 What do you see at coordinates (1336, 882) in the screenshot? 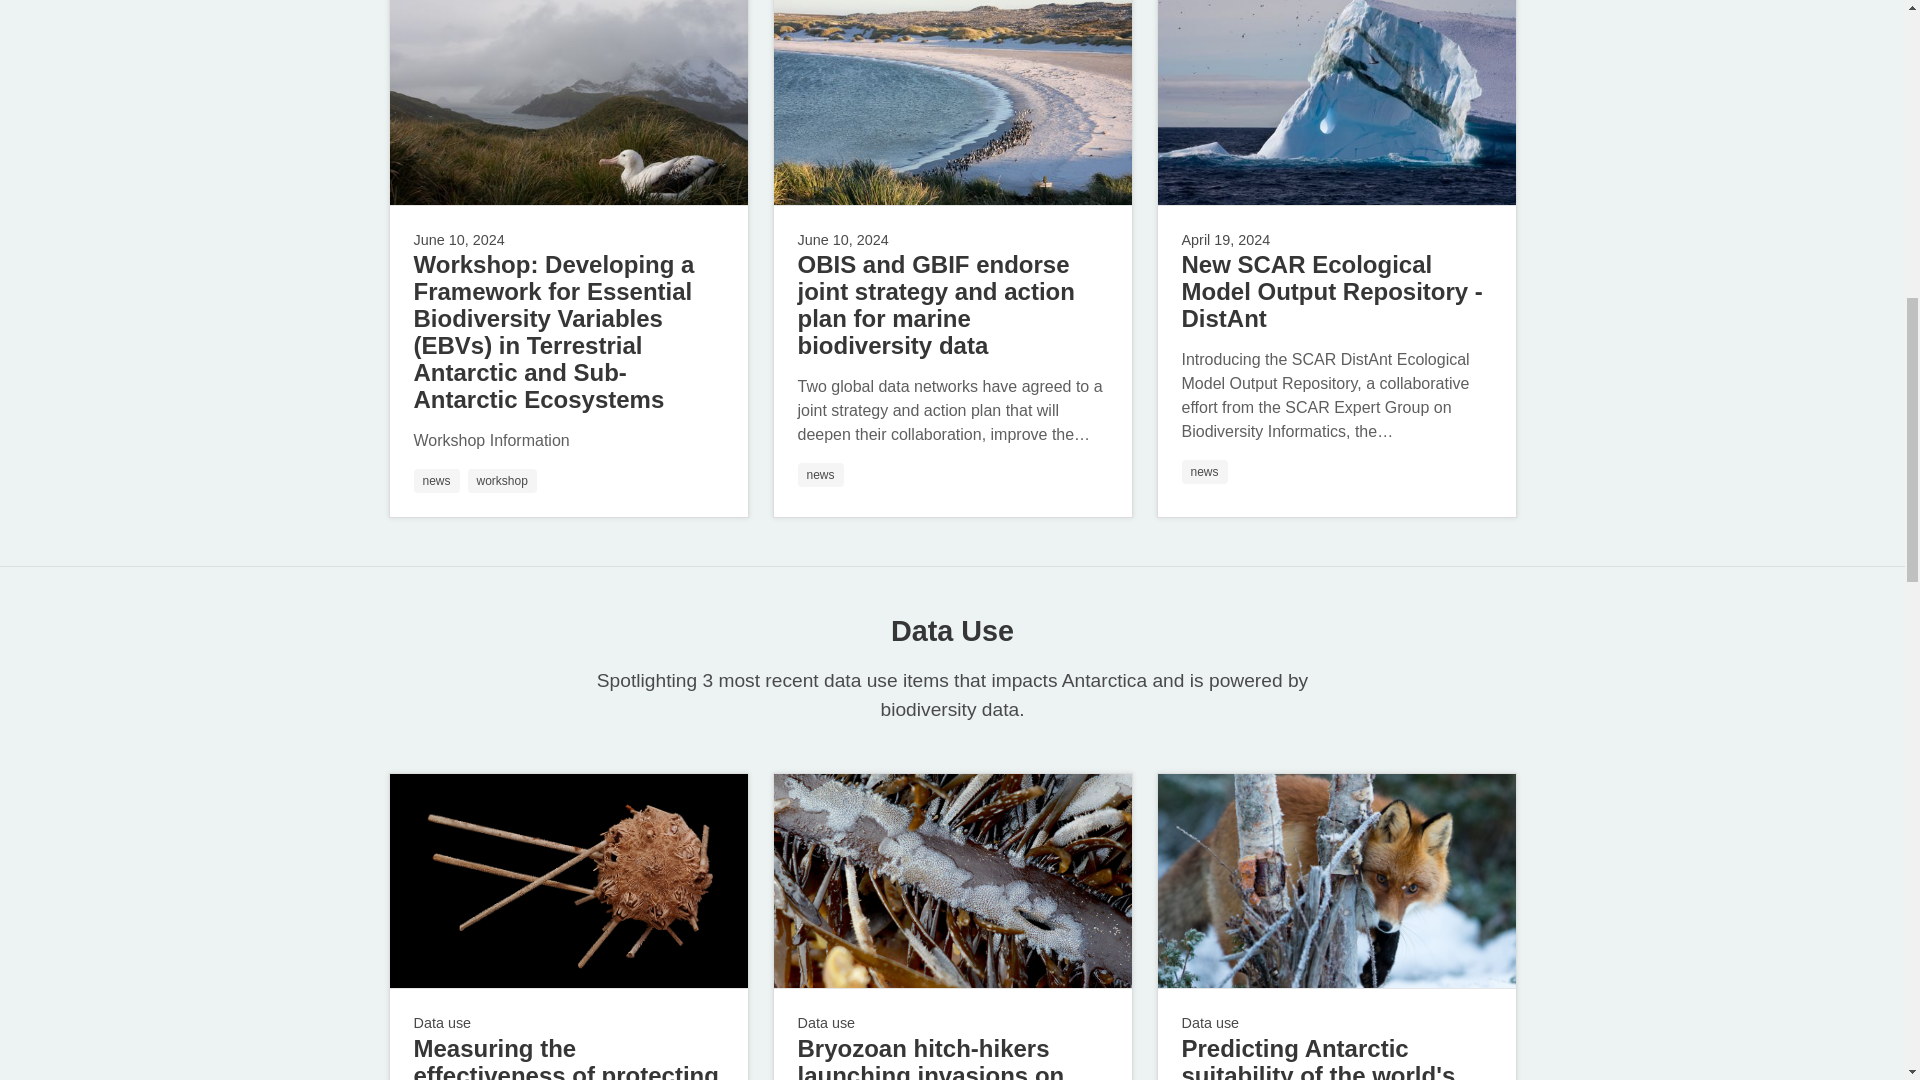
I see `fox` at bounding box center [1336, 882].